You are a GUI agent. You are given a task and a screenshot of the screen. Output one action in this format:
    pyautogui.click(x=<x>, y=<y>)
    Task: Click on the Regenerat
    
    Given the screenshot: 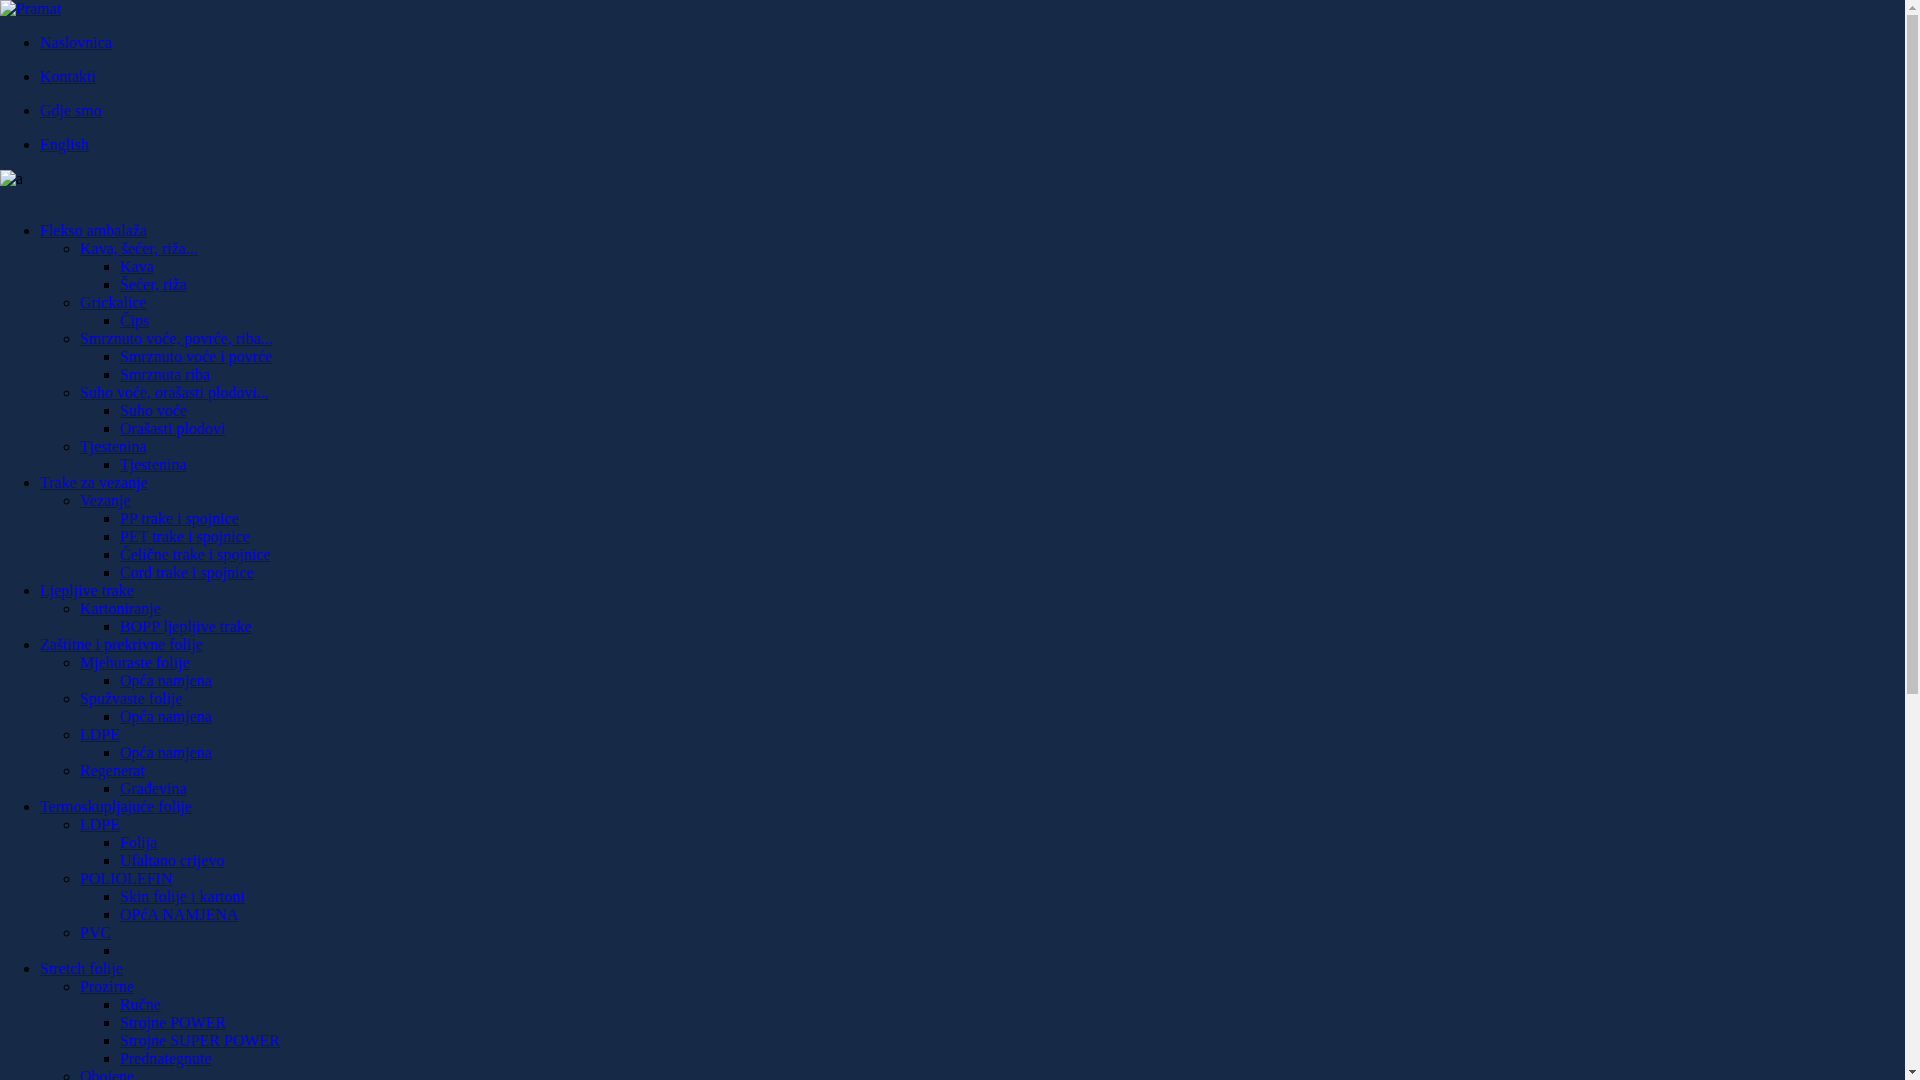 What is the action you would take?
    pyautogui.click(x=112, y=770)
    